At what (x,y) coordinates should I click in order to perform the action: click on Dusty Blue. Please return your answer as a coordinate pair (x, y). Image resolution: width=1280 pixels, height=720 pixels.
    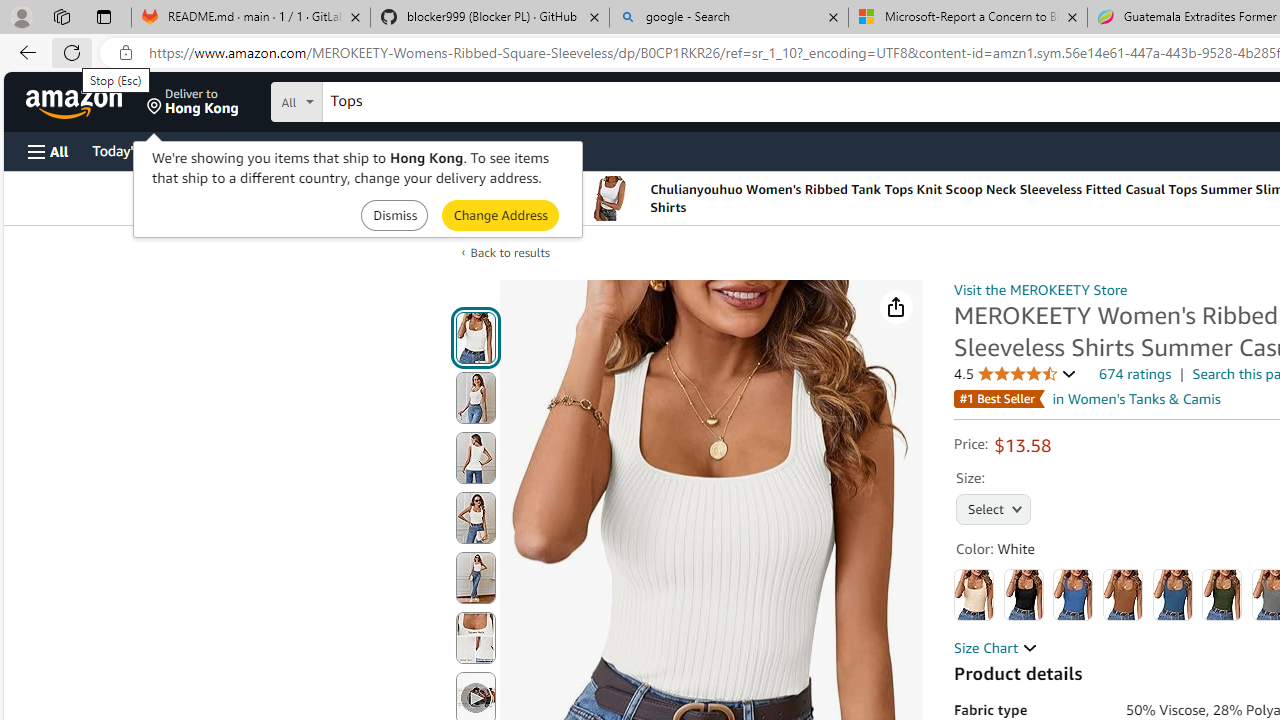
    Looking at the image, I should click on (1172, 594).